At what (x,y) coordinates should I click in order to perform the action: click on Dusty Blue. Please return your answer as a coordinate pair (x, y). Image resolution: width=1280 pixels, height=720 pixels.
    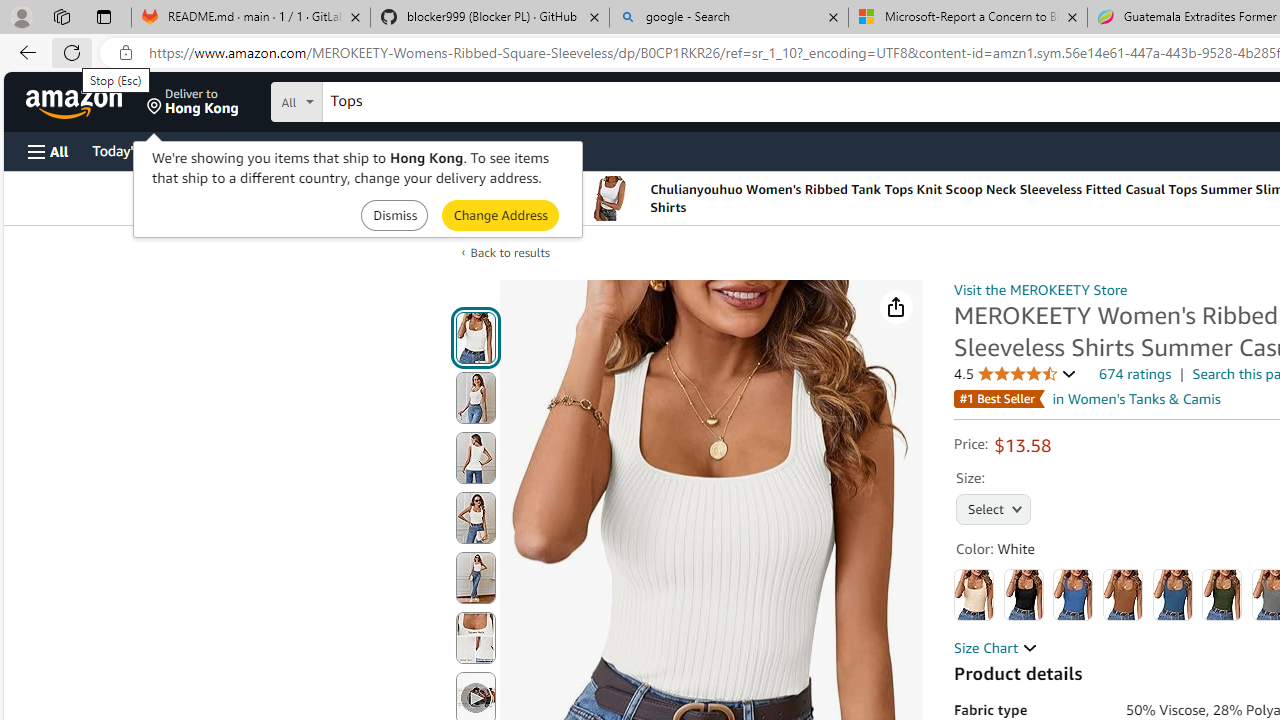
    Looking at the image, I should click on (1172, 594).